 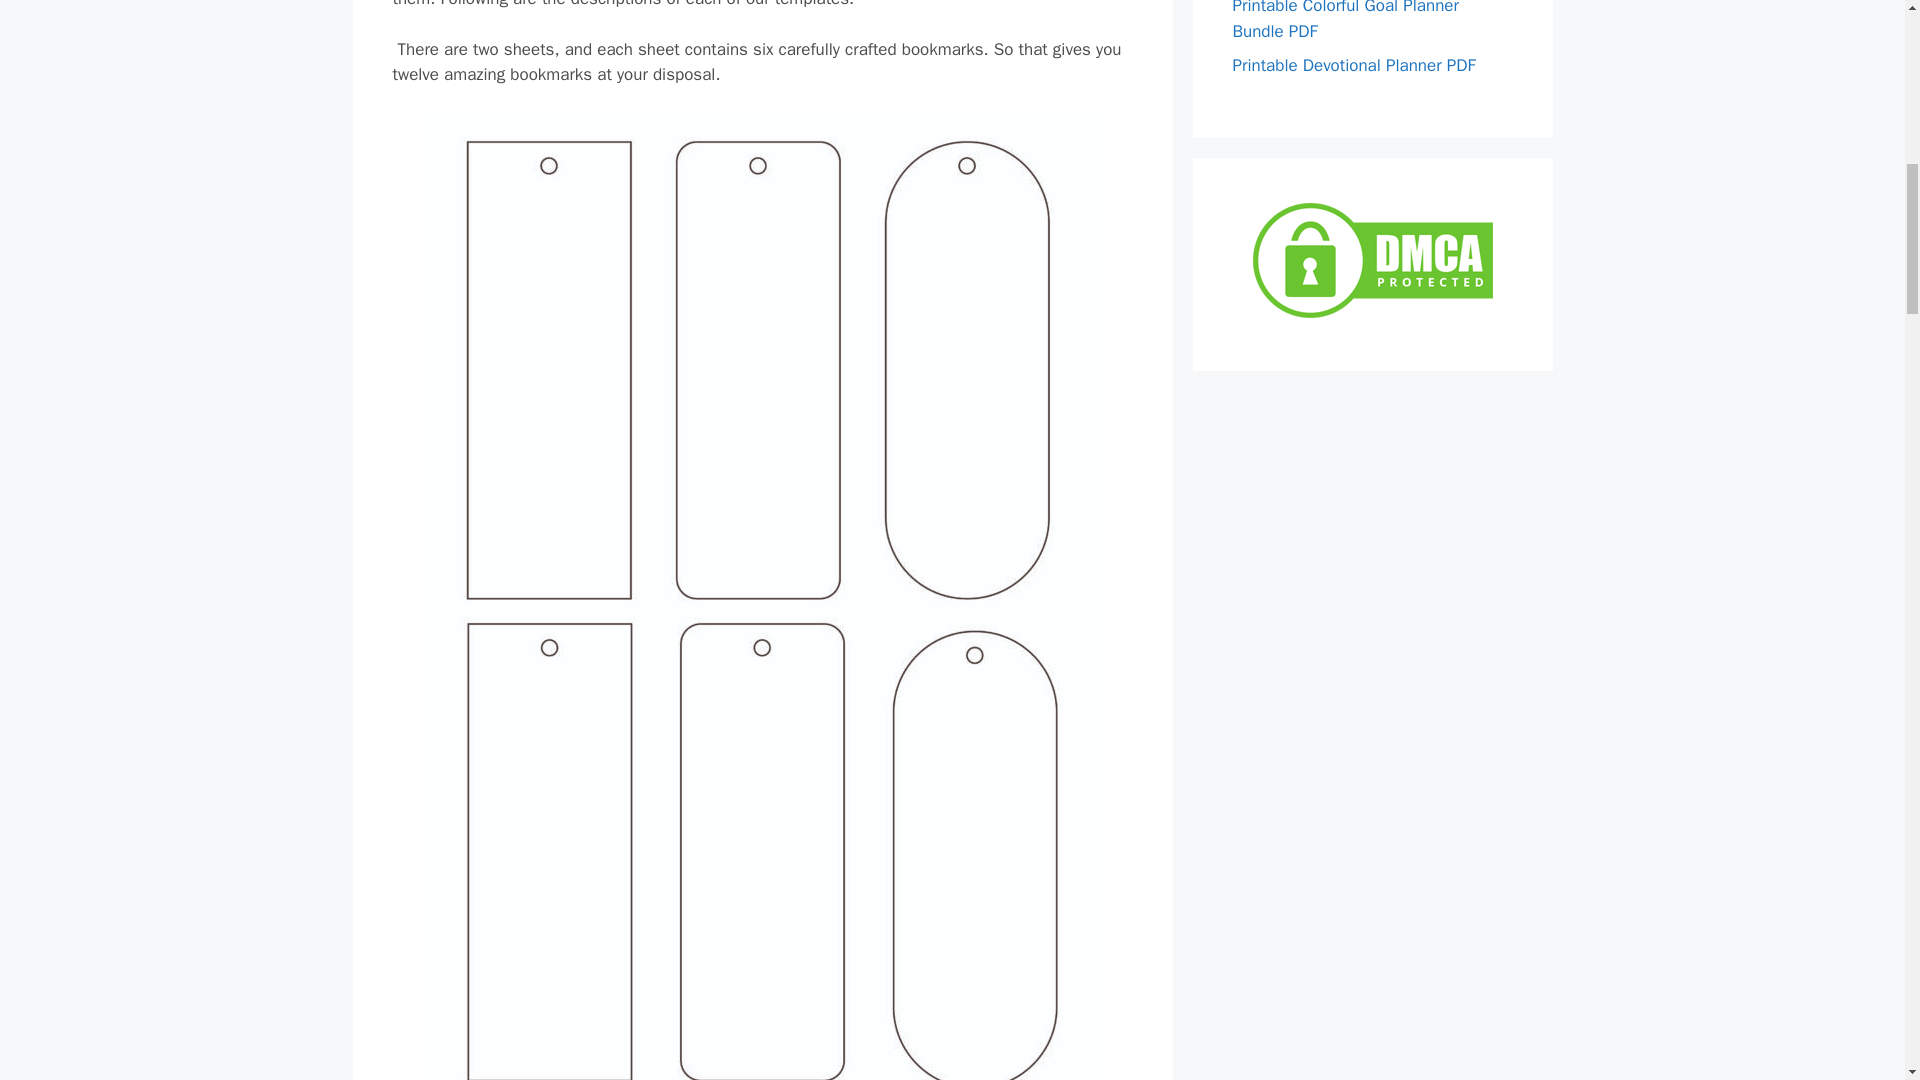 What do you see at coordinates (1353, 64) in the screenshot?
I see `Printable Devotional Planner PDF` at bounding box center [1353, 64].